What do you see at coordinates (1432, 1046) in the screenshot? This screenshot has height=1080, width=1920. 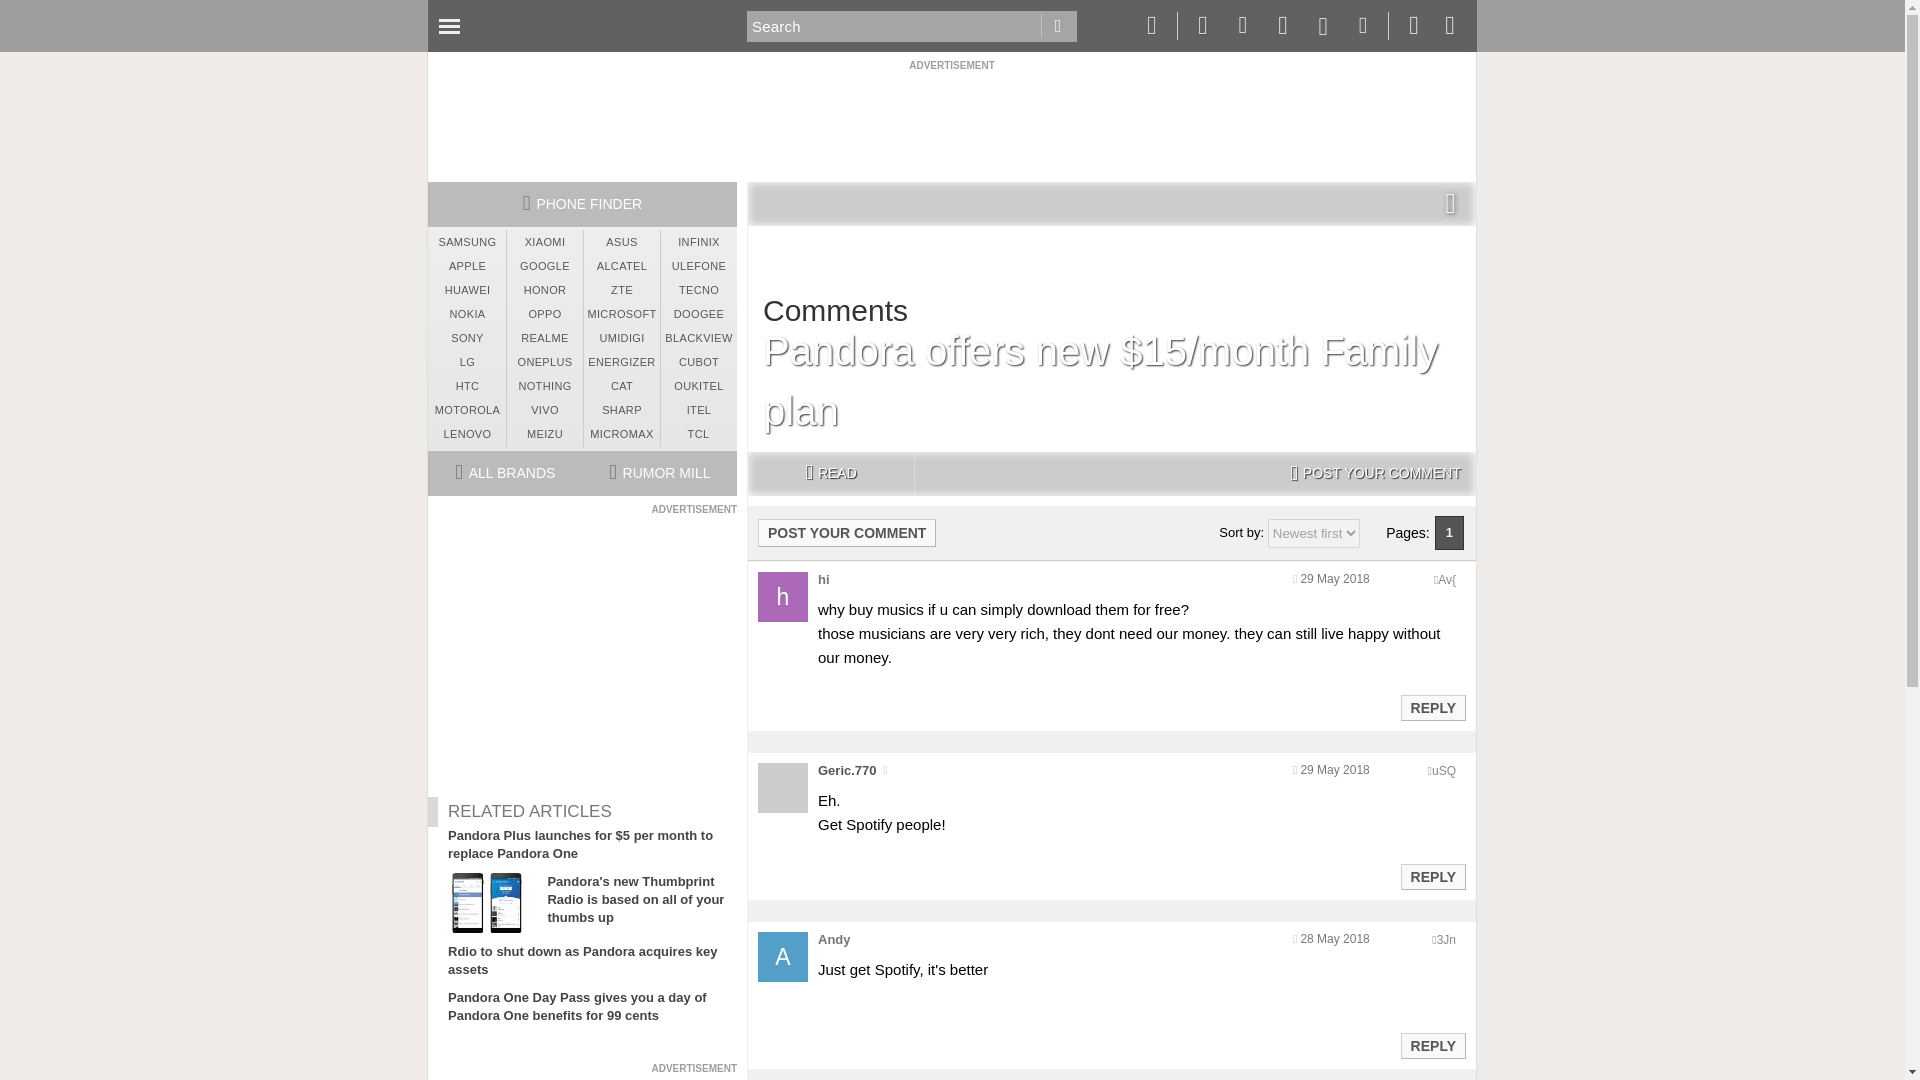 I see `Reply to this post` at bounding box center [1432, 1046].